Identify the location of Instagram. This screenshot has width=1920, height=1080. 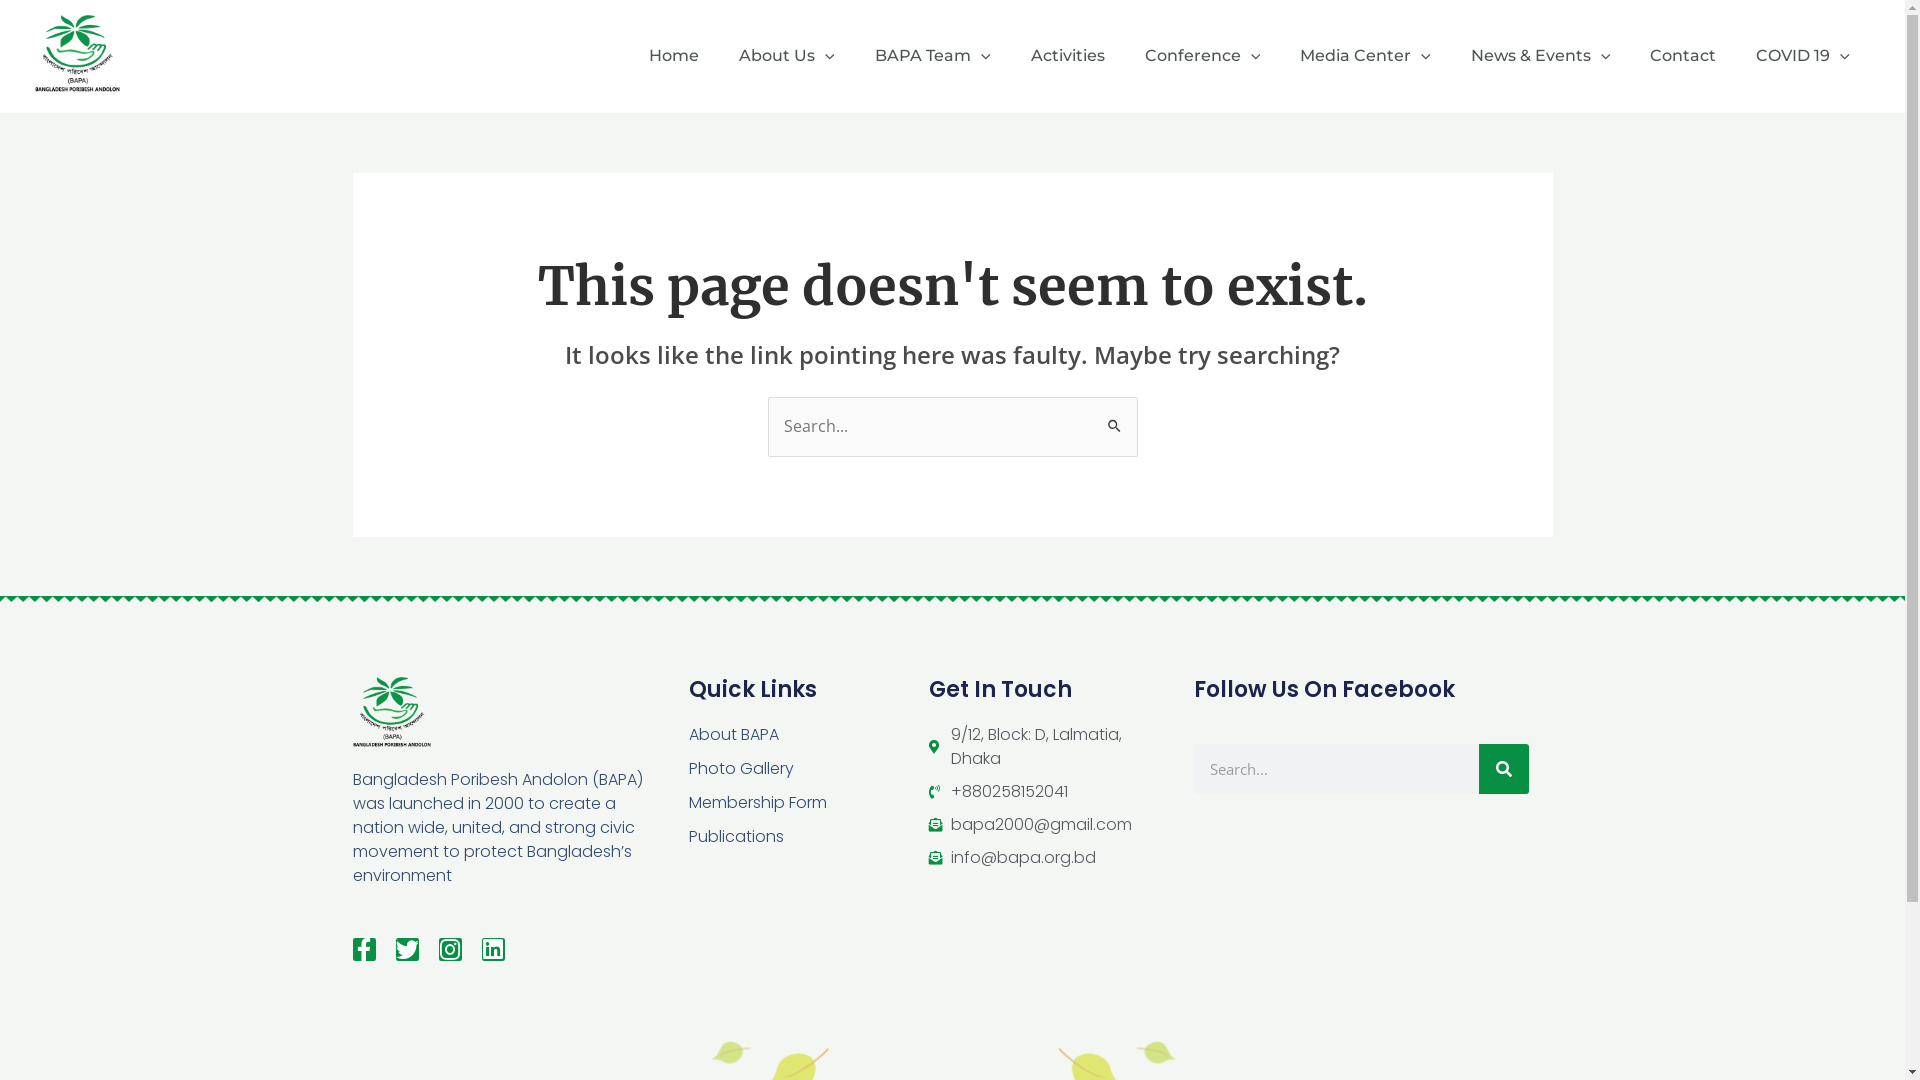
(450, 950).